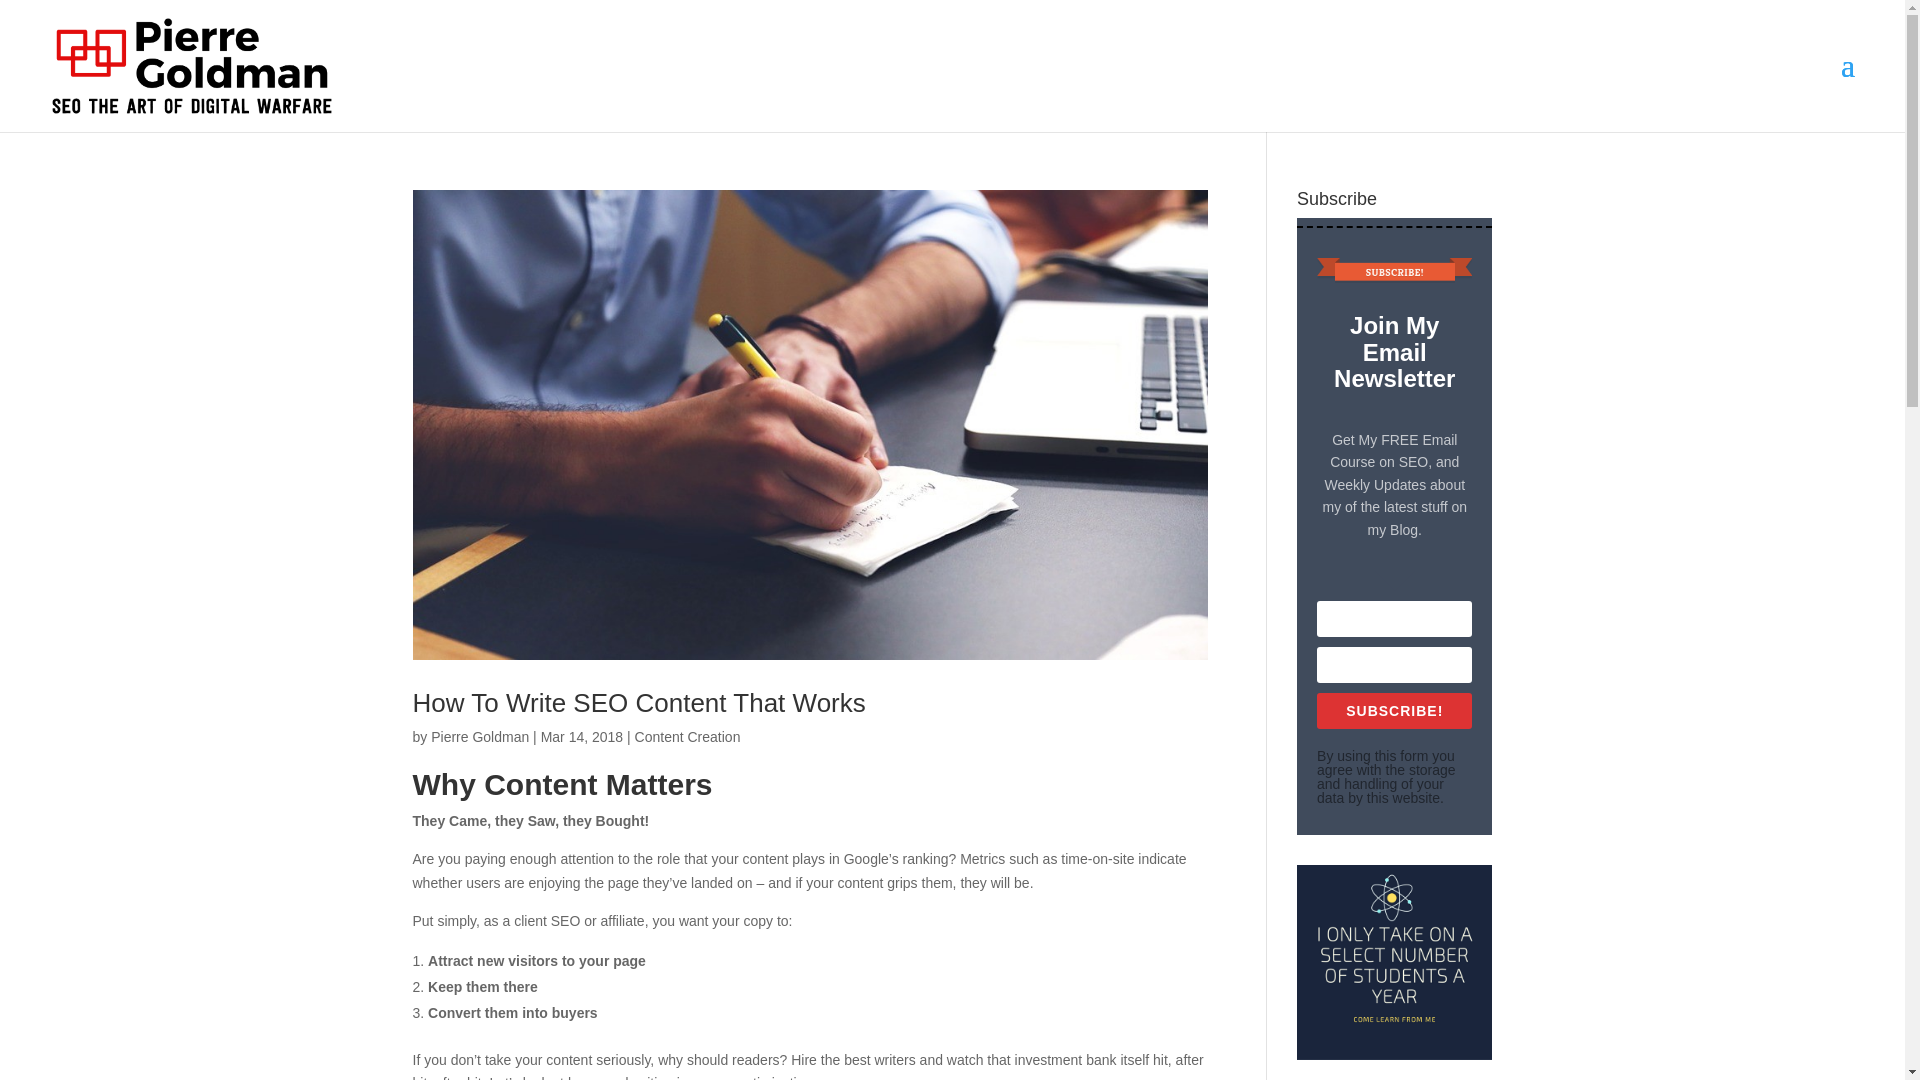 The height and width of the screenshot is (1080, 1920). What do you see at coordinates (638, 702) in the screenshot?
I see `How To Write SEO Content That Works` at bounding box center [638, 702].